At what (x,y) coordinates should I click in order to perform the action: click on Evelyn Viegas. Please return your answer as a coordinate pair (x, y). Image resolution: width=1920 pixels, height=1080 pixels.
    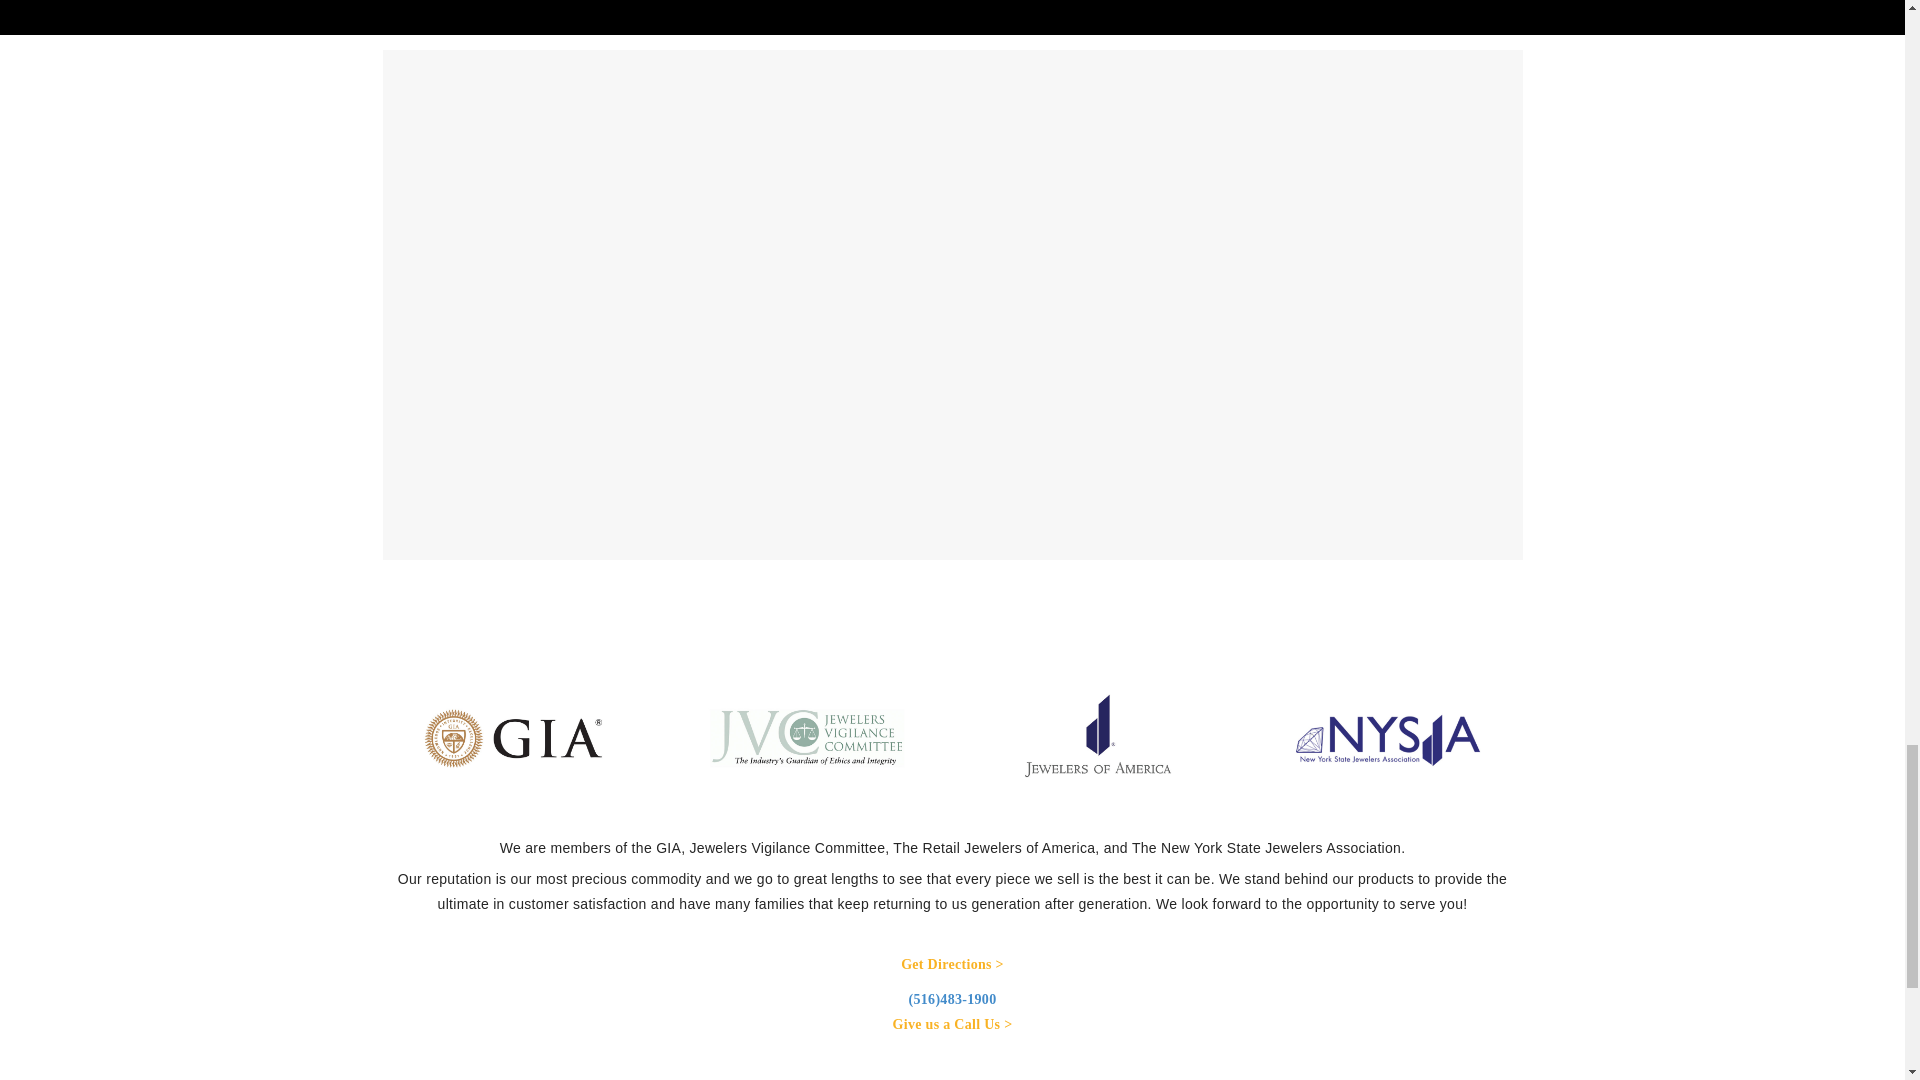
    Looking at the image, I should click on (792, 708).